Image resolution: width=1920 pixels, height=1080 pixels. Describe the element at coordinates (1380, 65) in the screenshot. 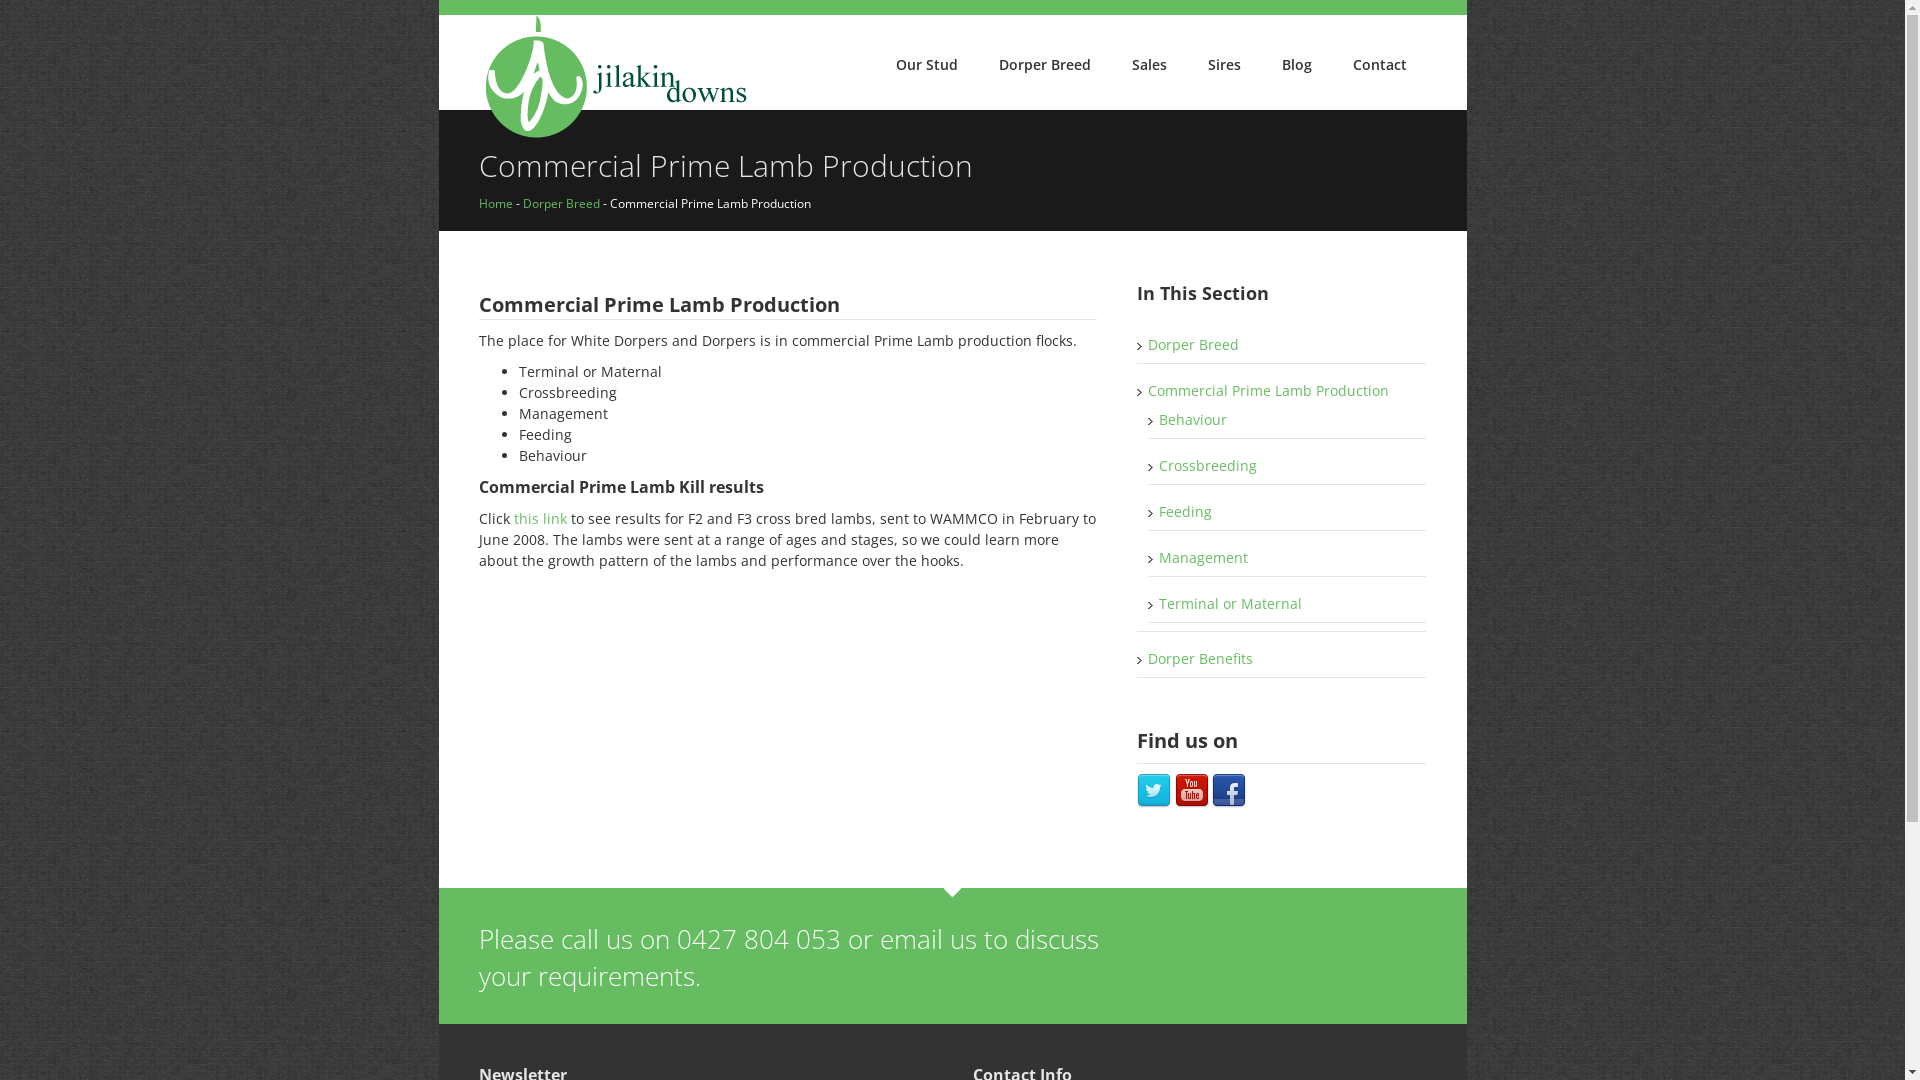

I see `Contact` at that location.